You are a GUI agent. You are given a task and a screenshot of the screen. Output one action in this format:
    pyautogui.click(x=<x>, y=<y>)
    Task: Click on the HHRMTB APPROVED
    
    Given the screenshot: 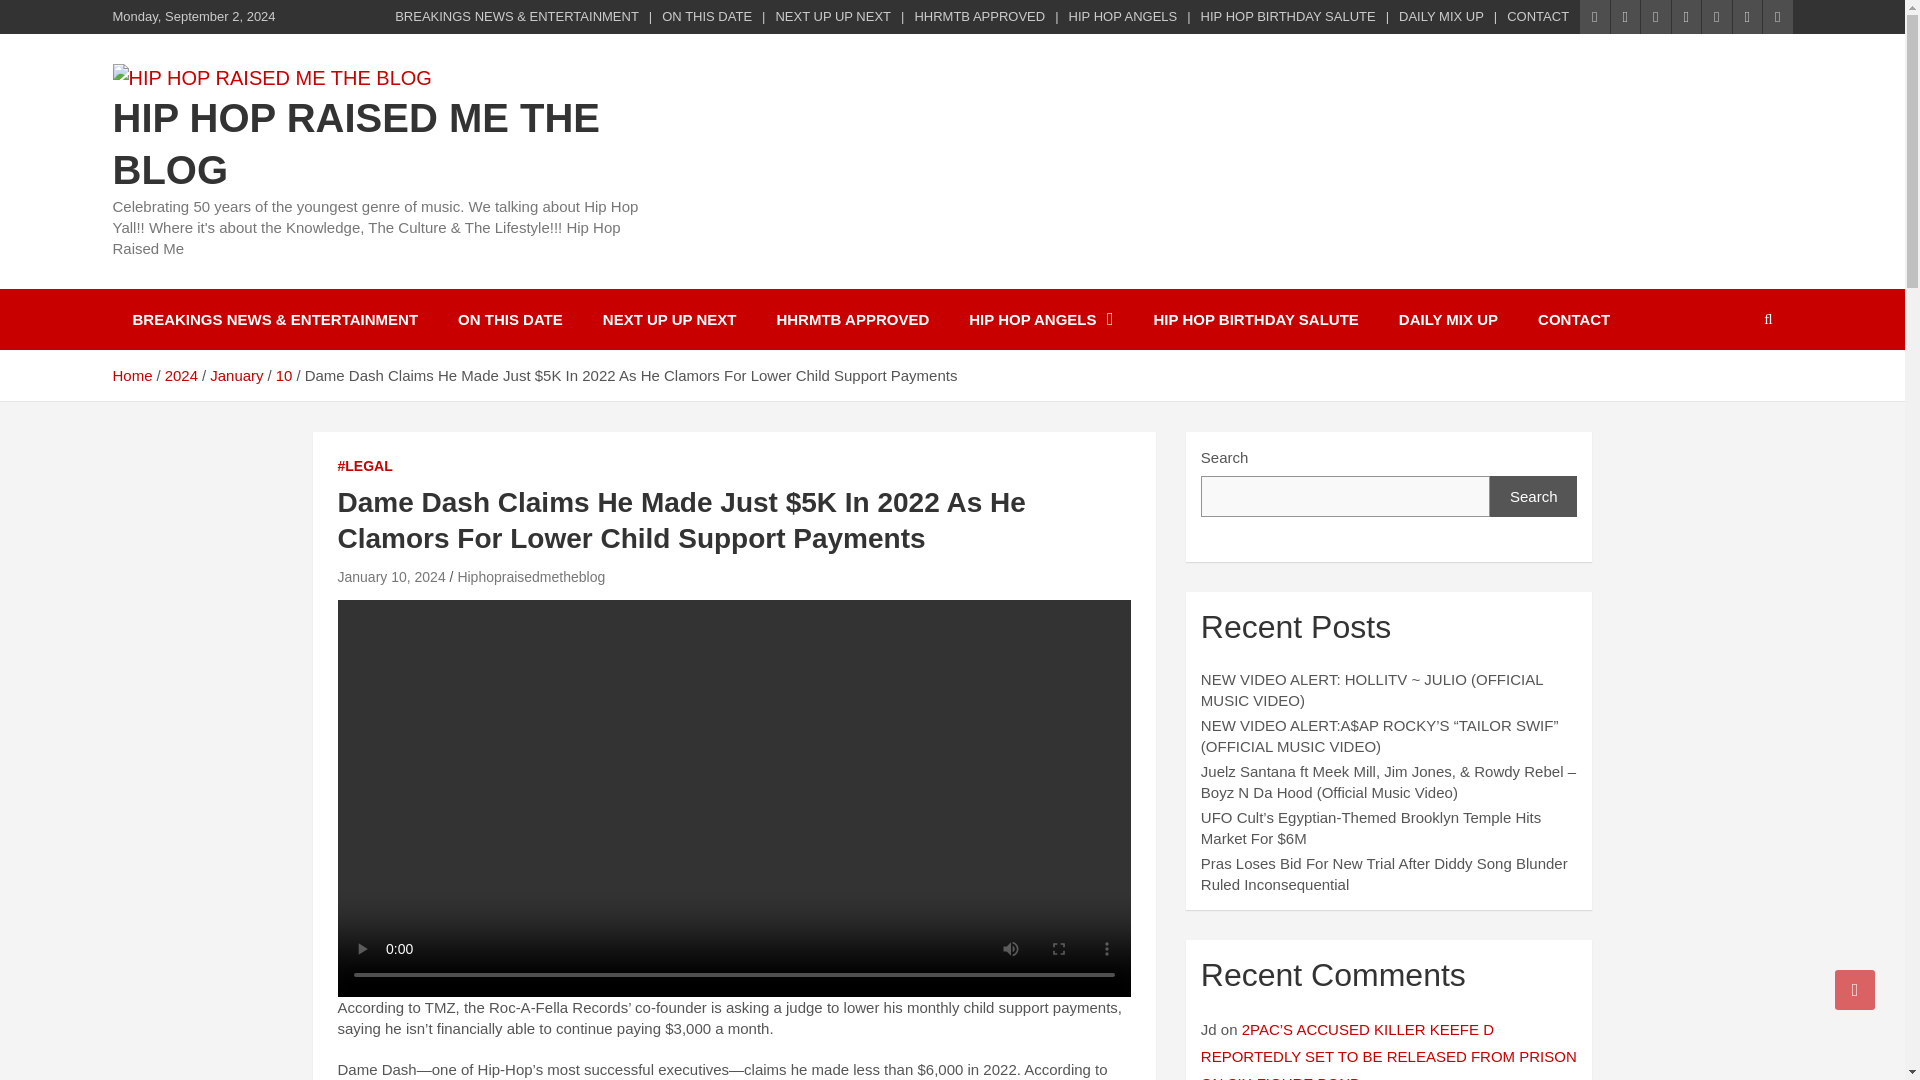 What is the action you would take?
    pyautogui.click(x=852, y=319)
    